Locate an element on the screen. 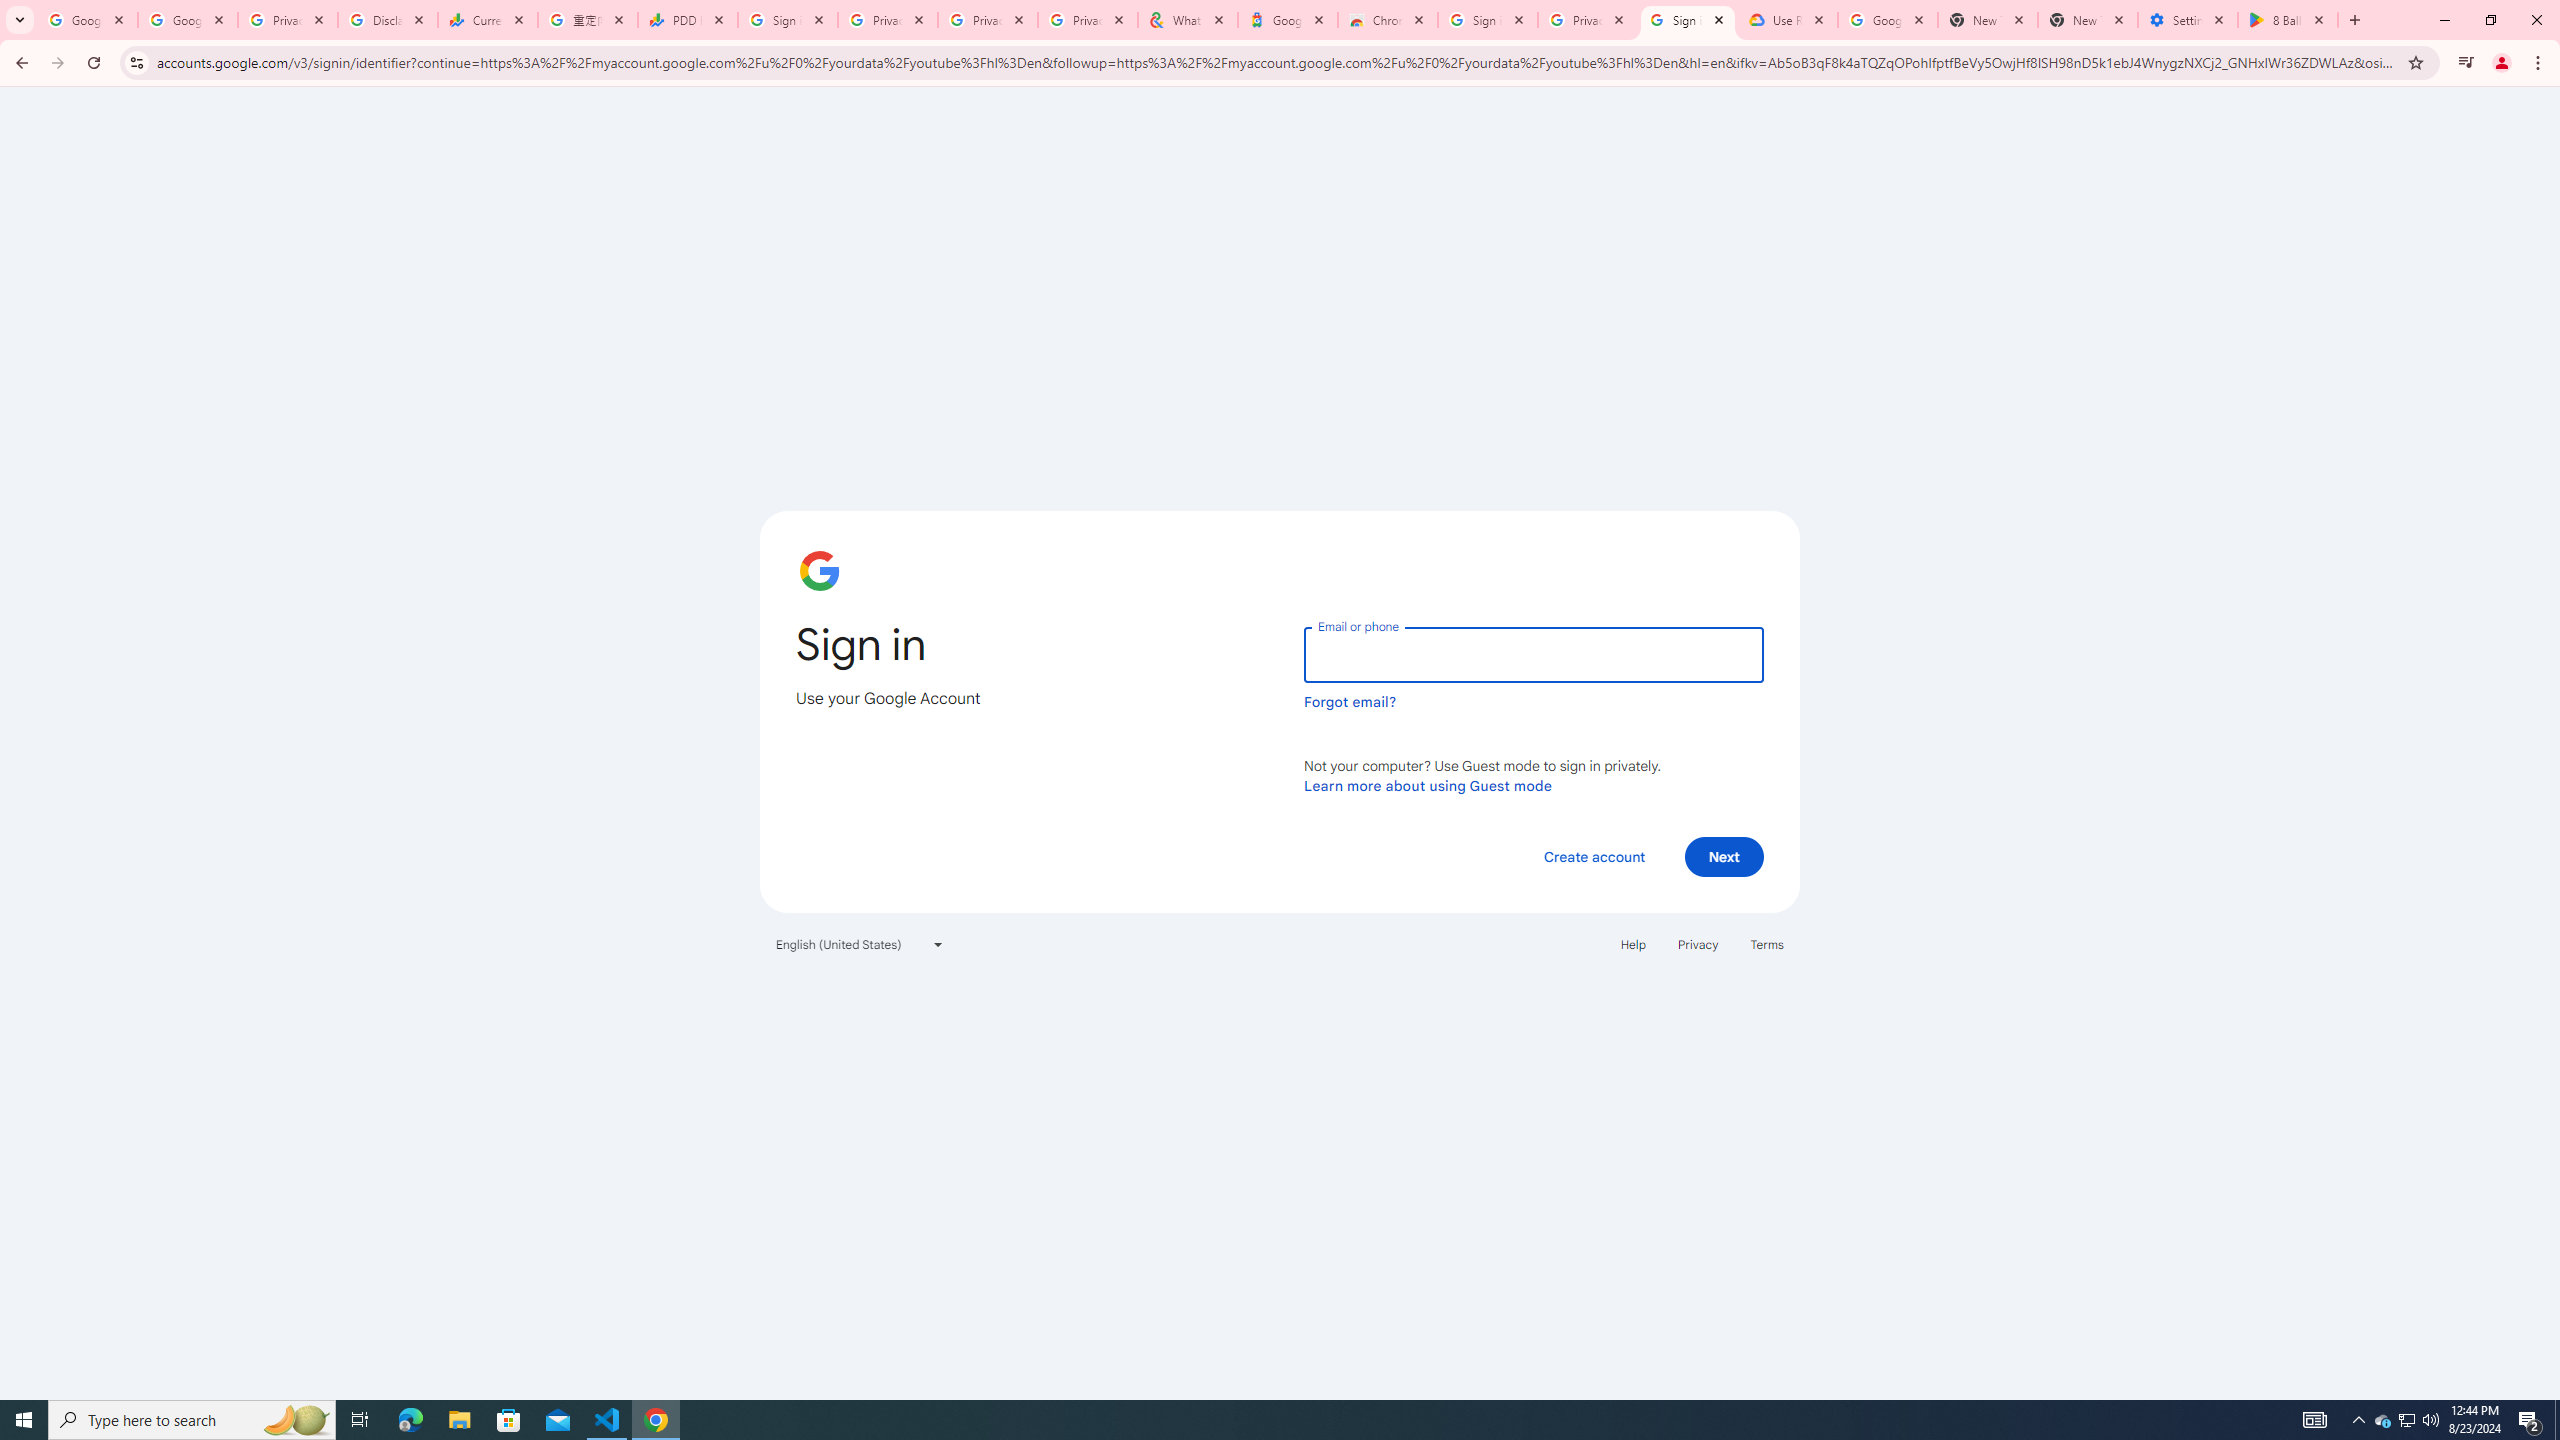  Create account is located at coordinates (1593, 856).